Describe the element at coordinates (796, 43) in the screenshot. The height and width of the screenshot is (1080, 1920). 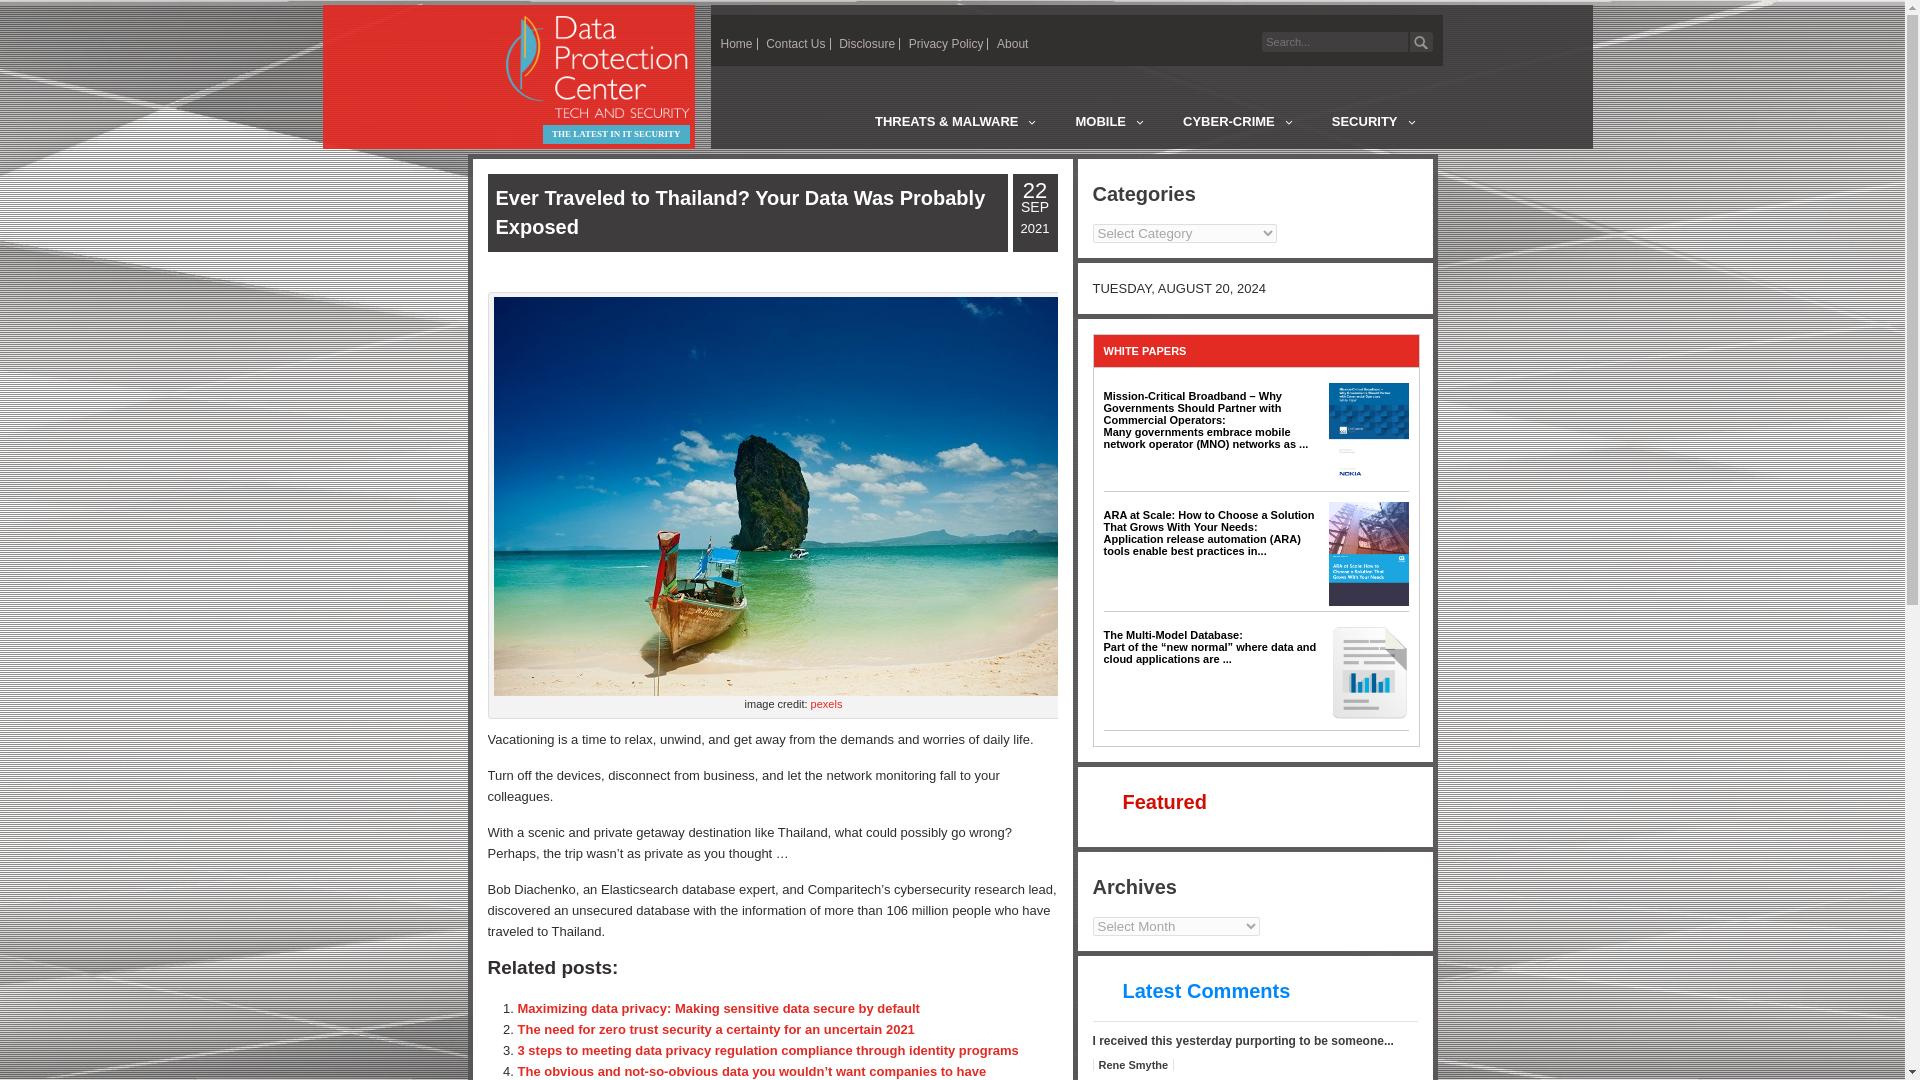
I see `Contact Us` at that location.